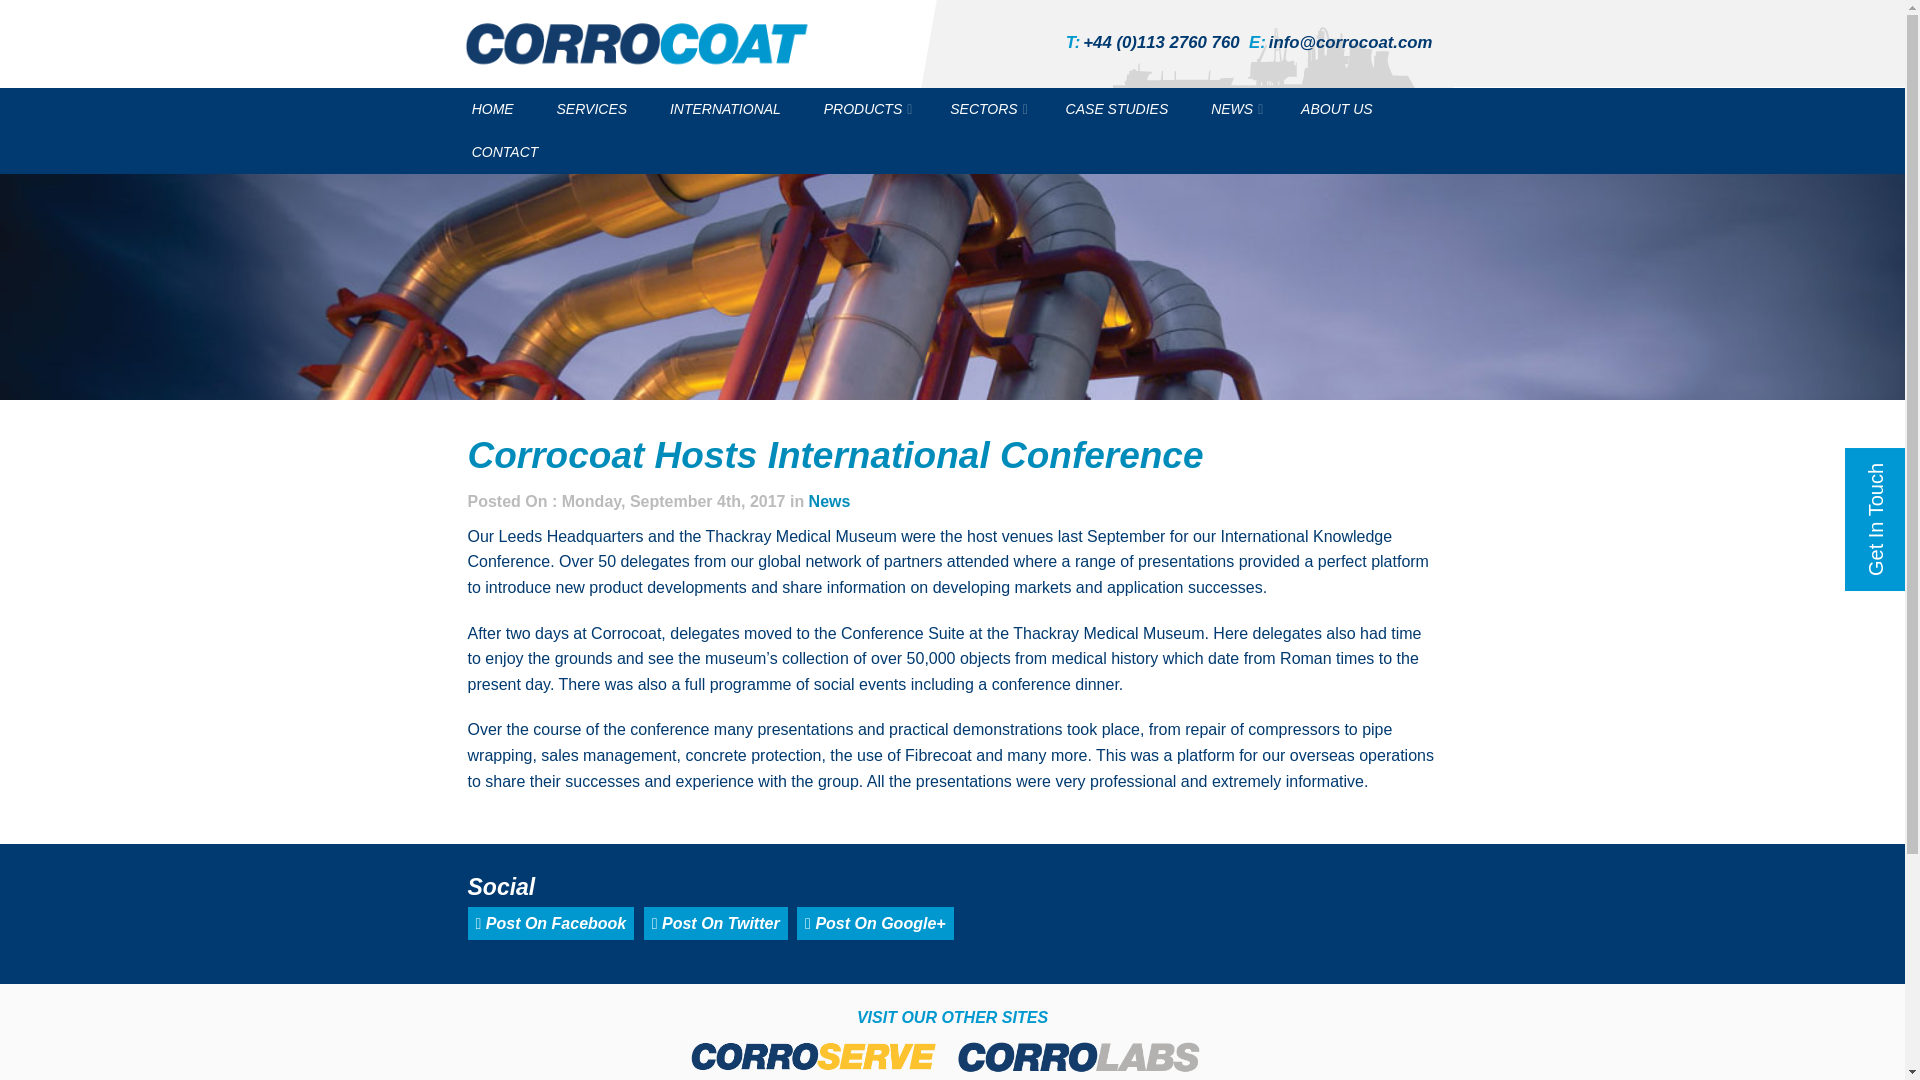 Image resolution: width=1920 pixels, height=1080 pixels. I want to click on PRODUCTS, so click(866, 108).